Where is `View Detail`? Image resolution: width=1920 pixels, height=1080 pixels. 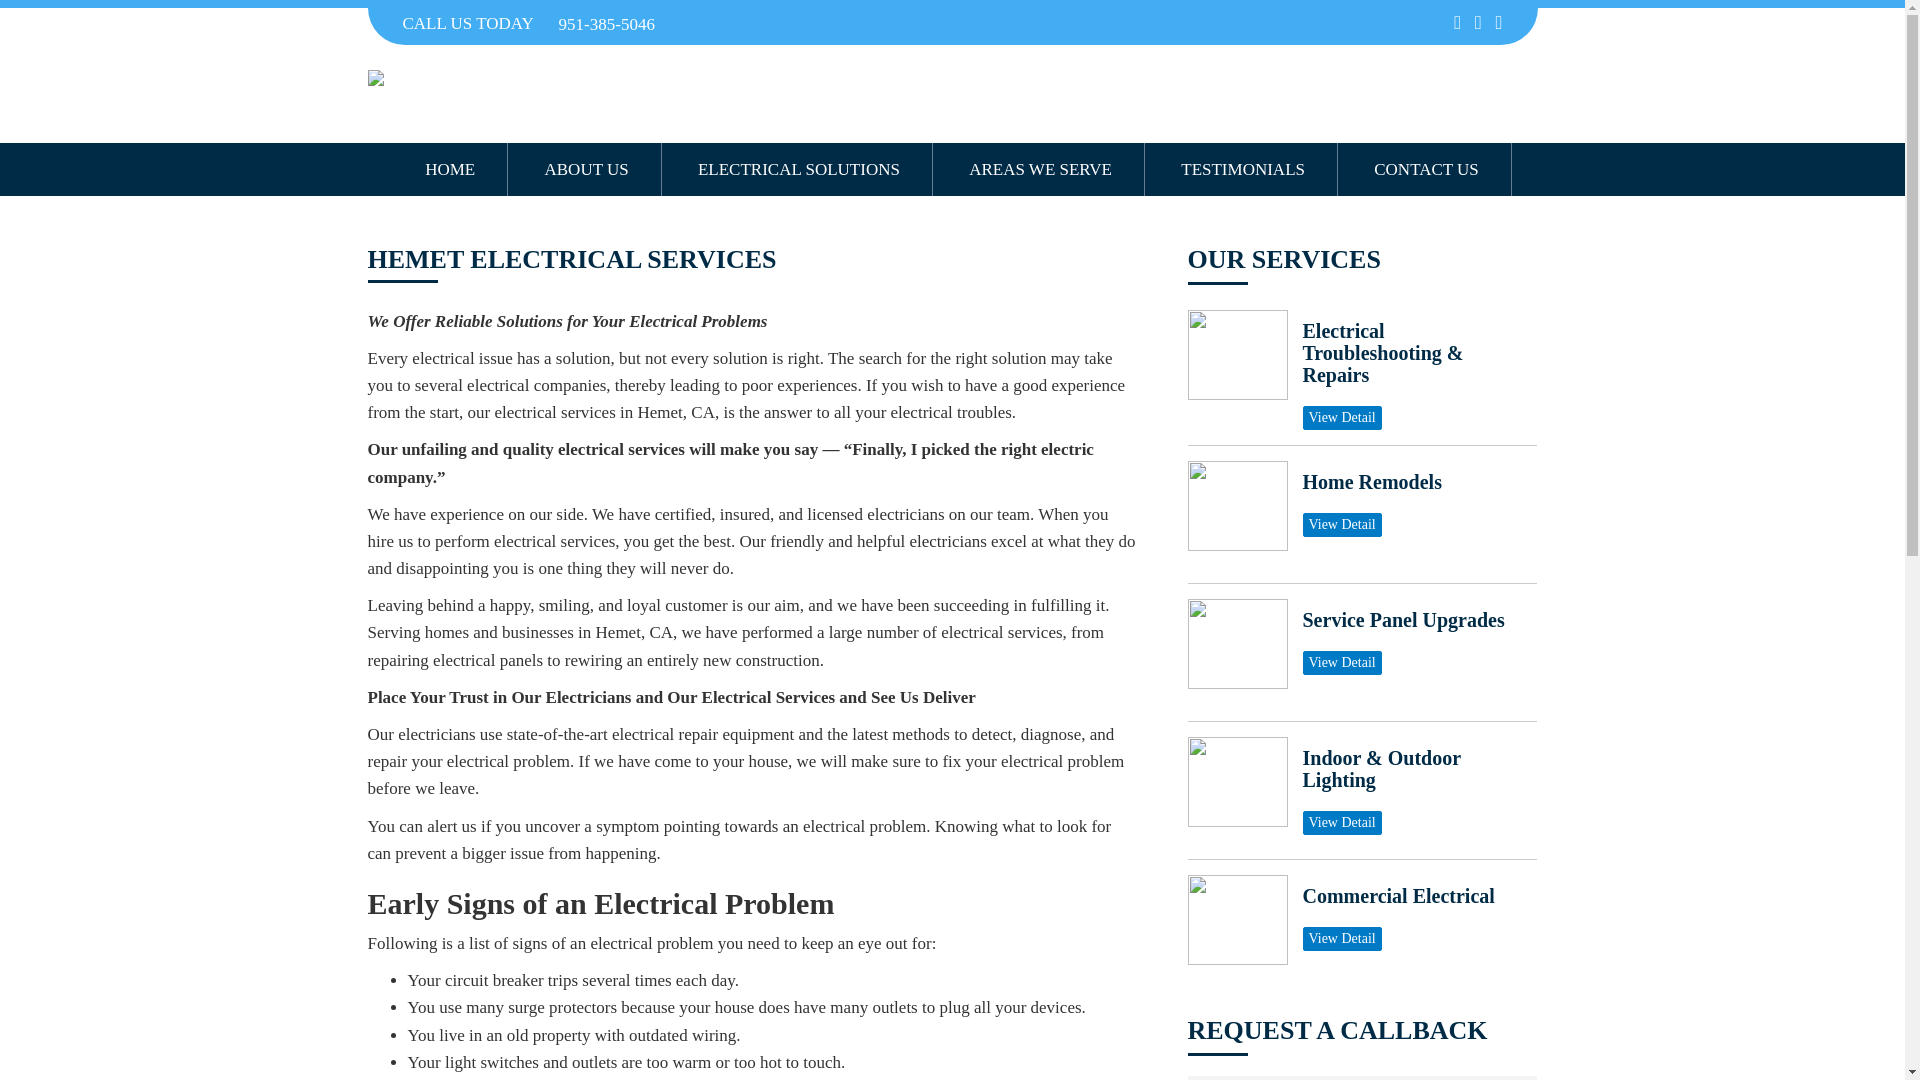
View Detail is located at coordinates (1340, 822).